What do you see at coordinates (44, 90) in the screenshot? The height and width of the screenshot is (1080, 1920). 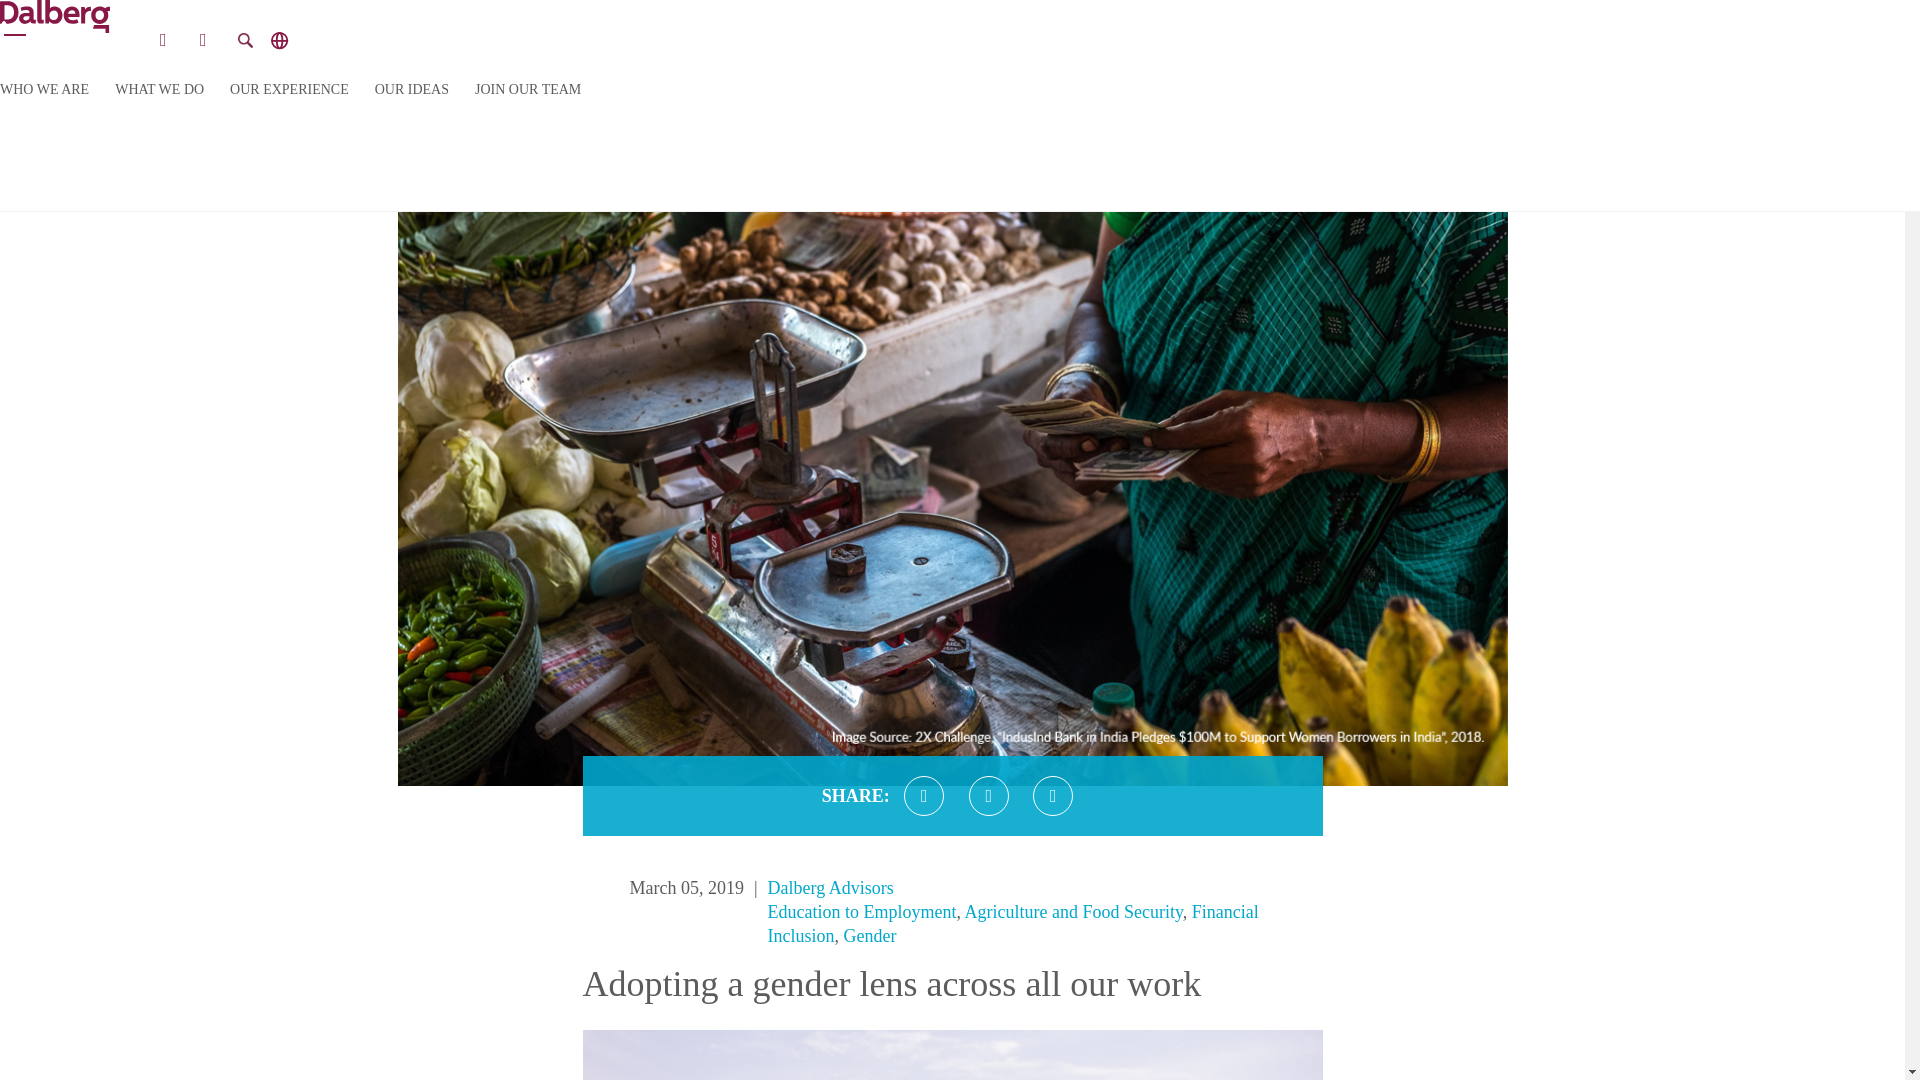 I see `WHO WE ARE` at bounding box center [44, 90].